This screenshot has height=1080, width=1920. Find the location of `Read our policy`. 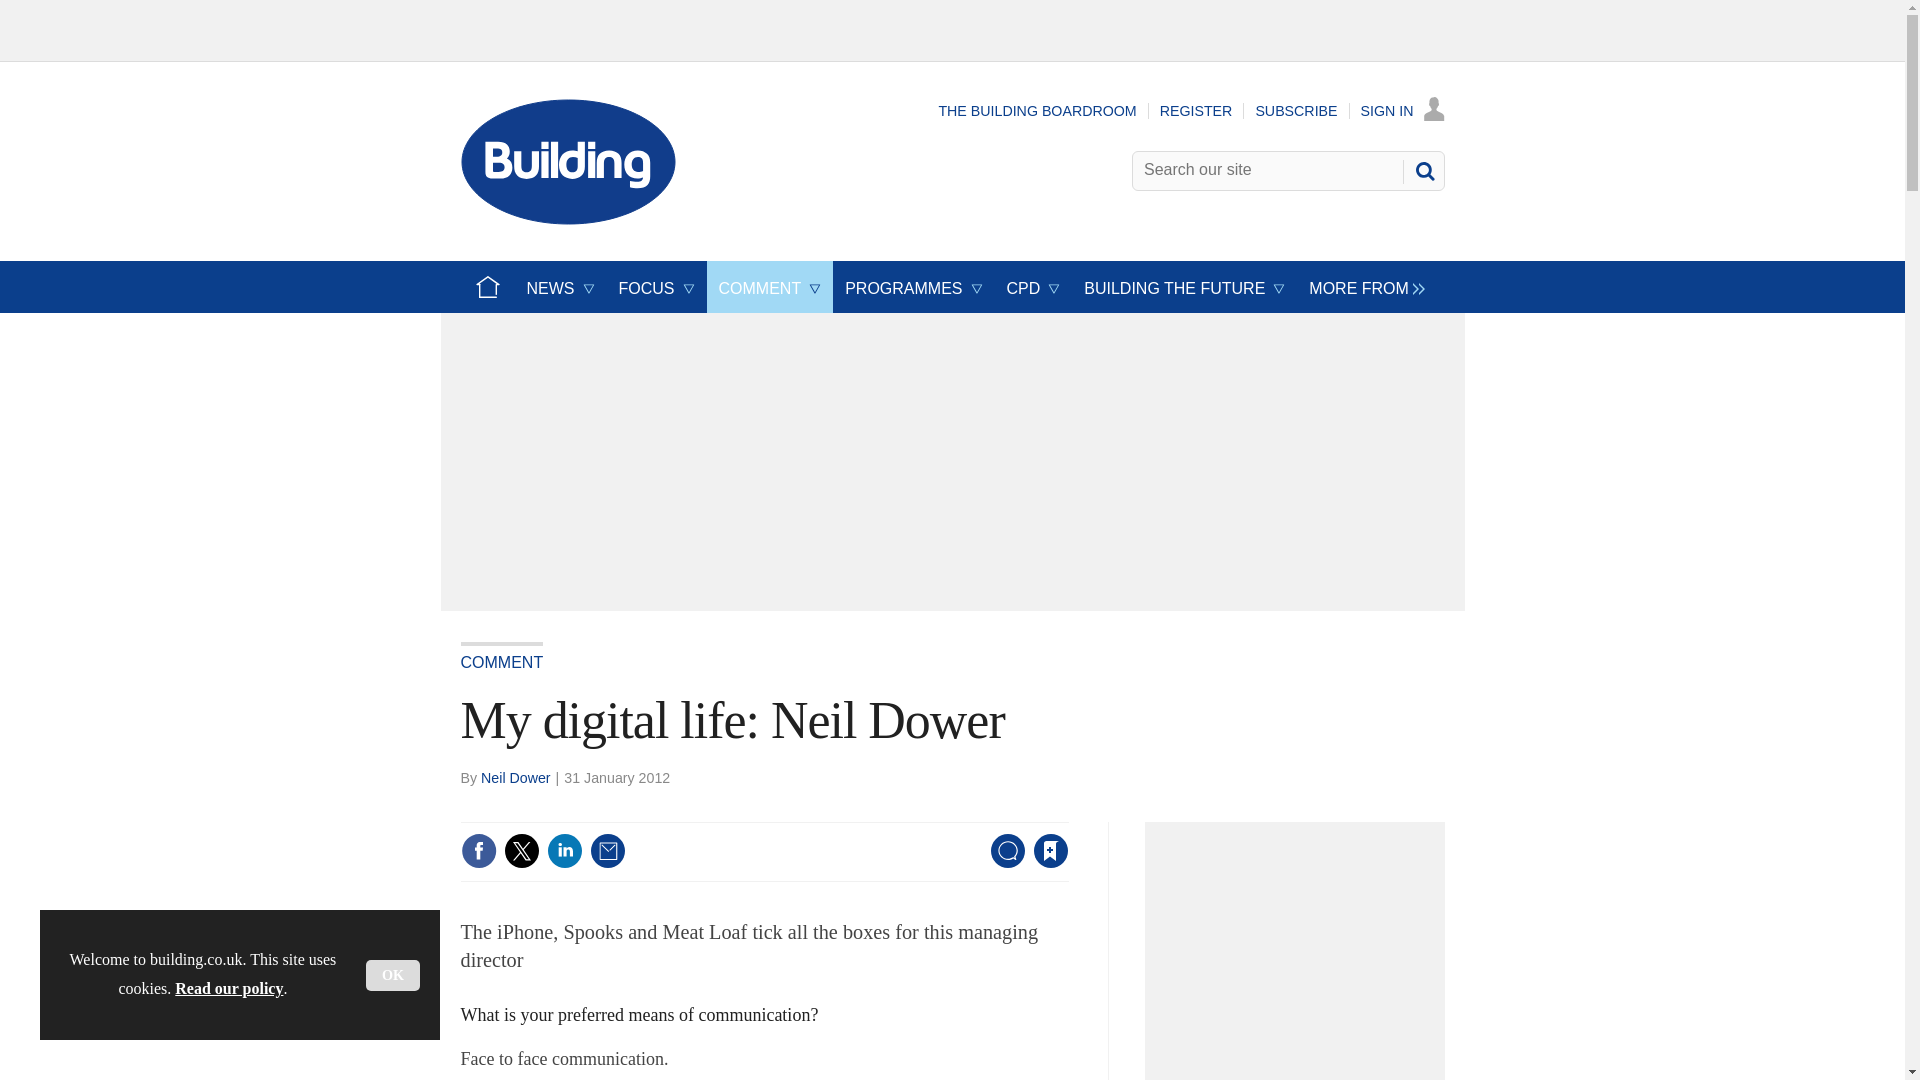

Read our policy is located at coordinates (228, 988).